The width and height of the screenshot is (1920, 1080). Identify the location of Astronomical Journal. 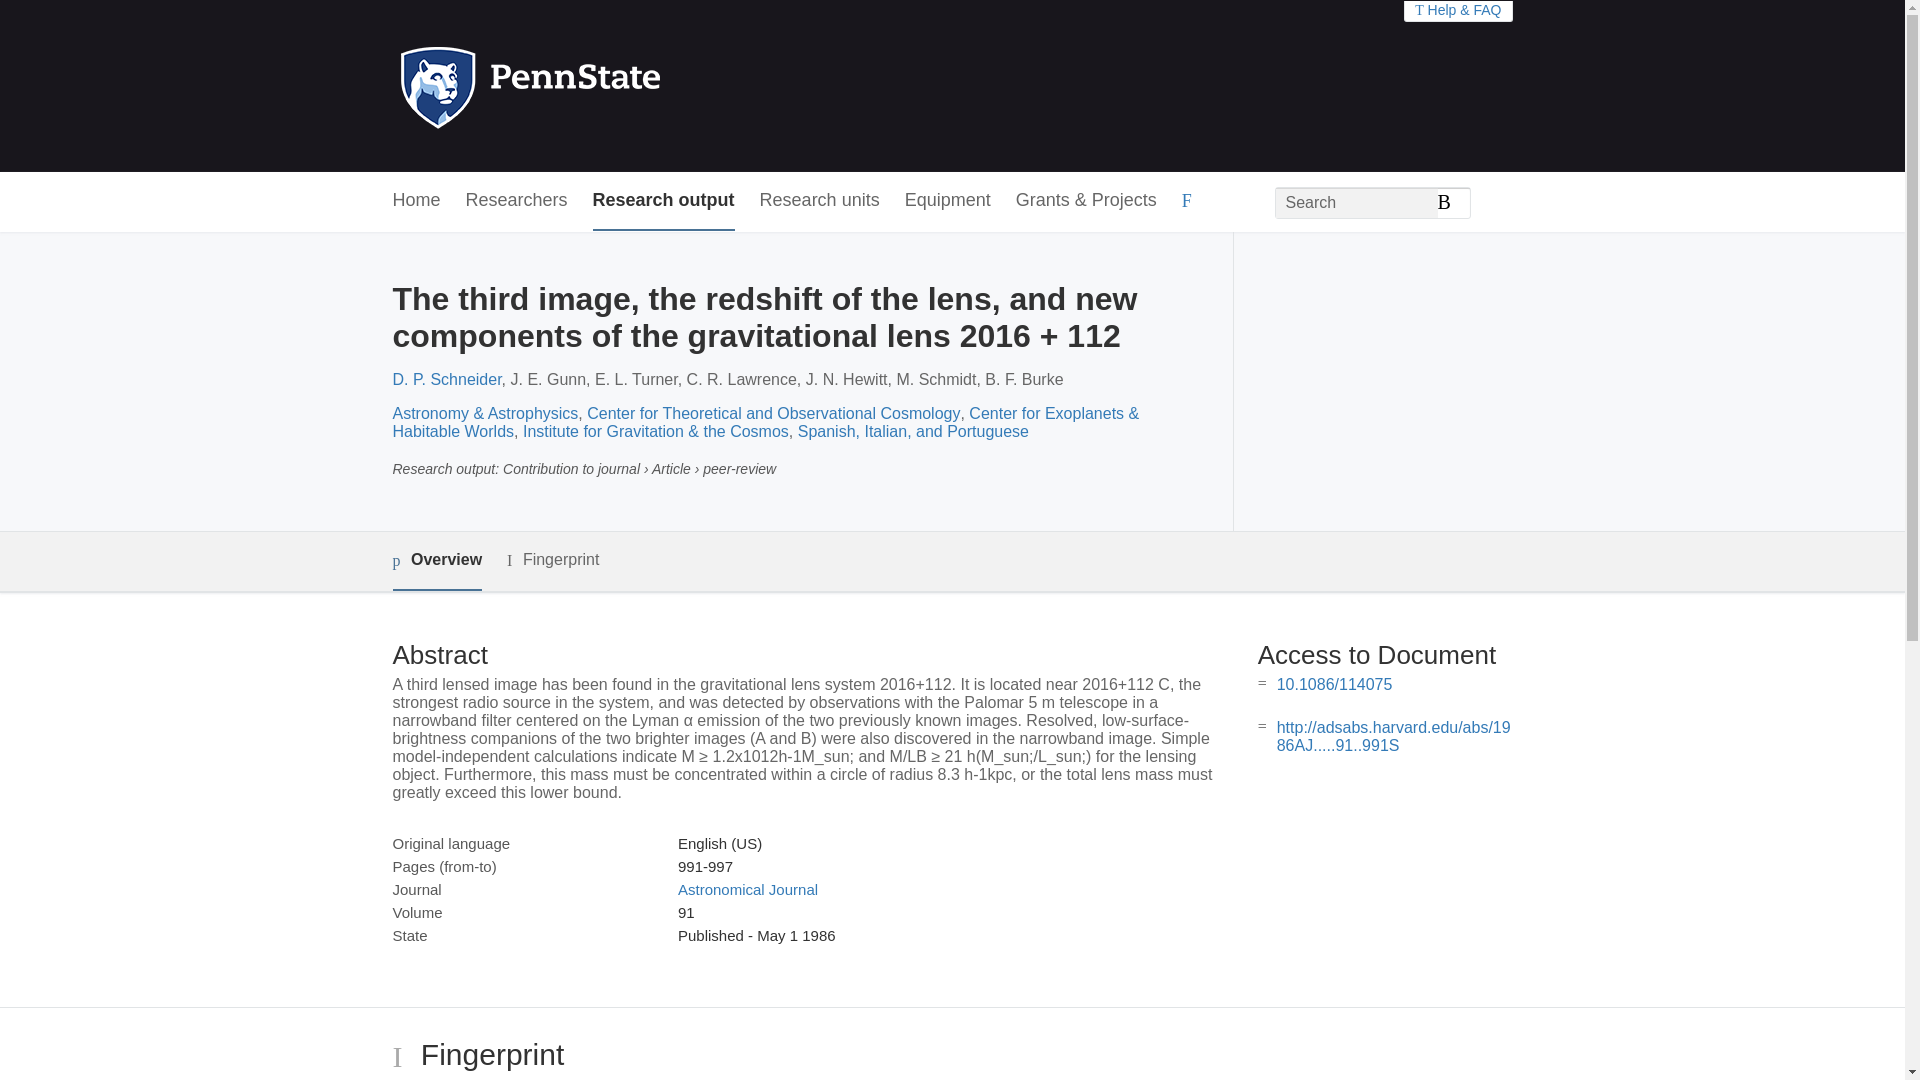
(747, 889).